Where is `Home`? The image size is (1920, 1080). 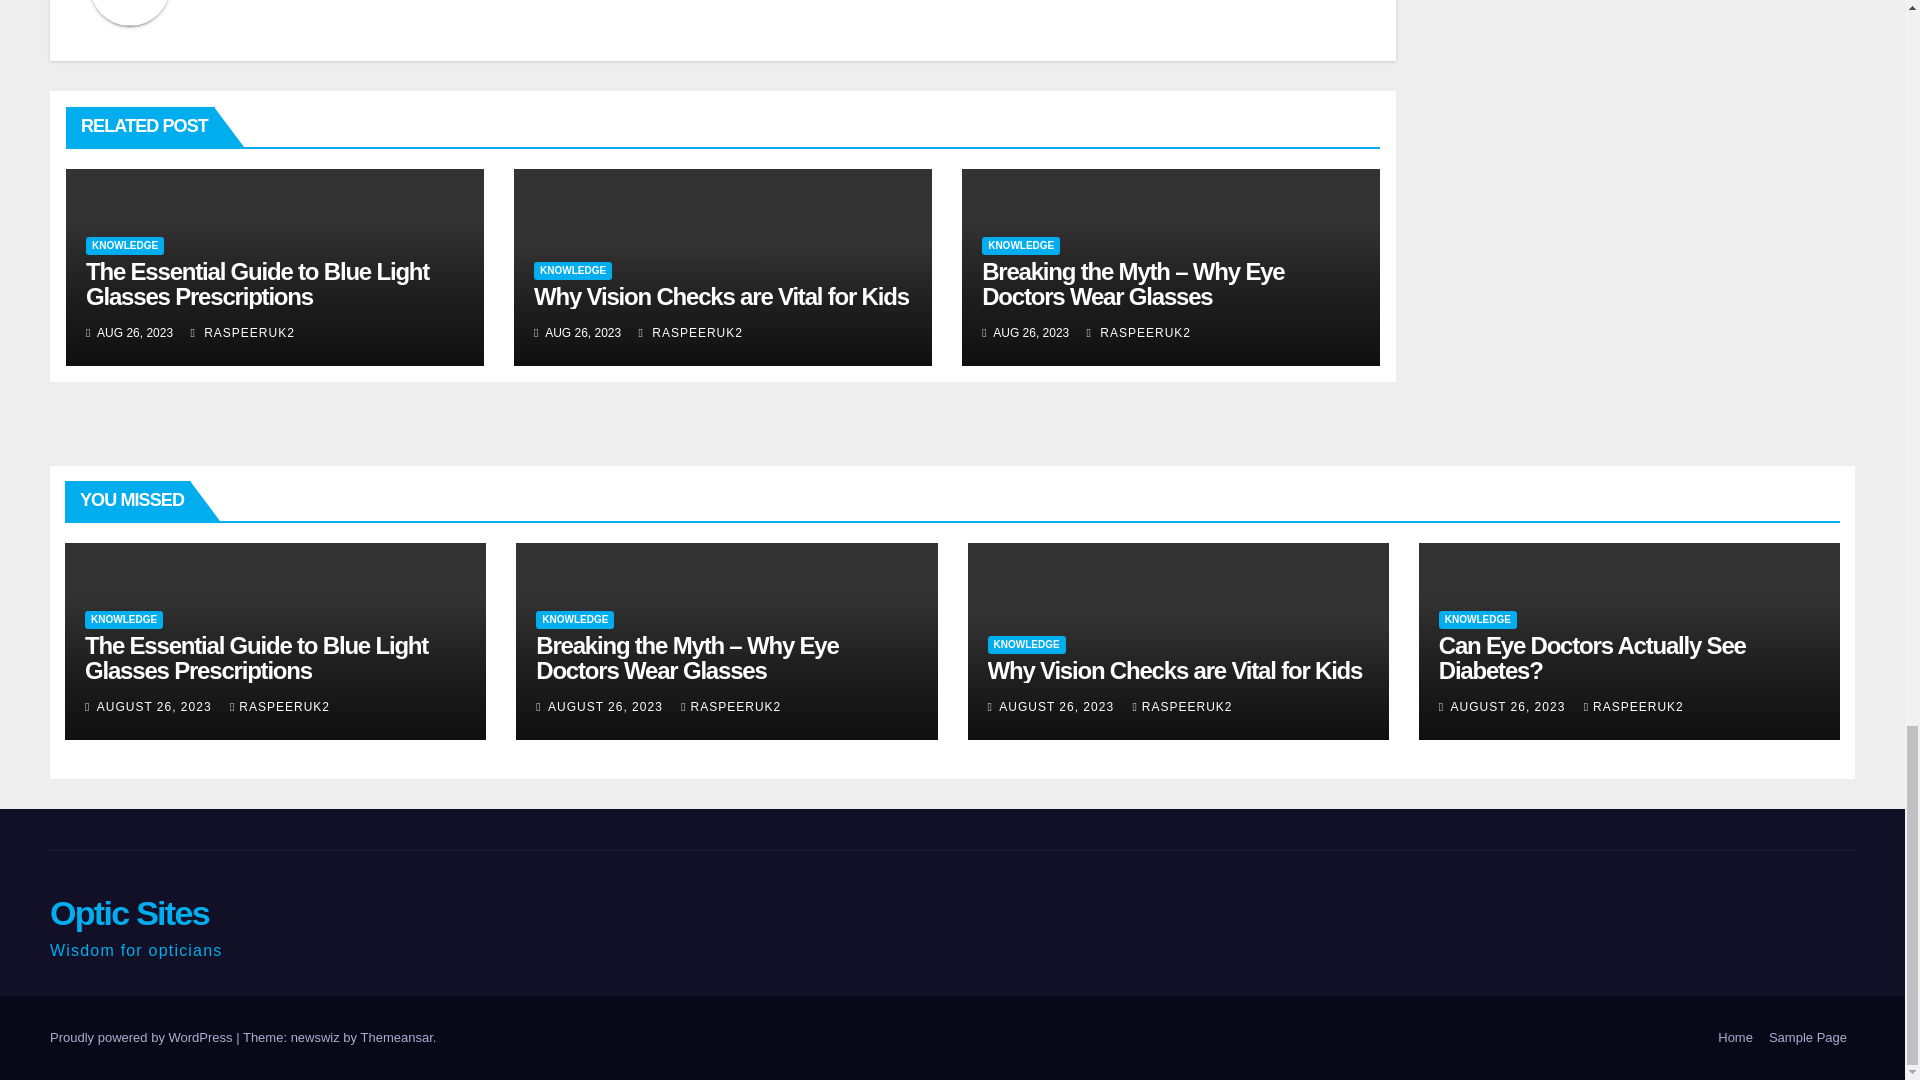
Home is located at coordinates (1735, 1036).